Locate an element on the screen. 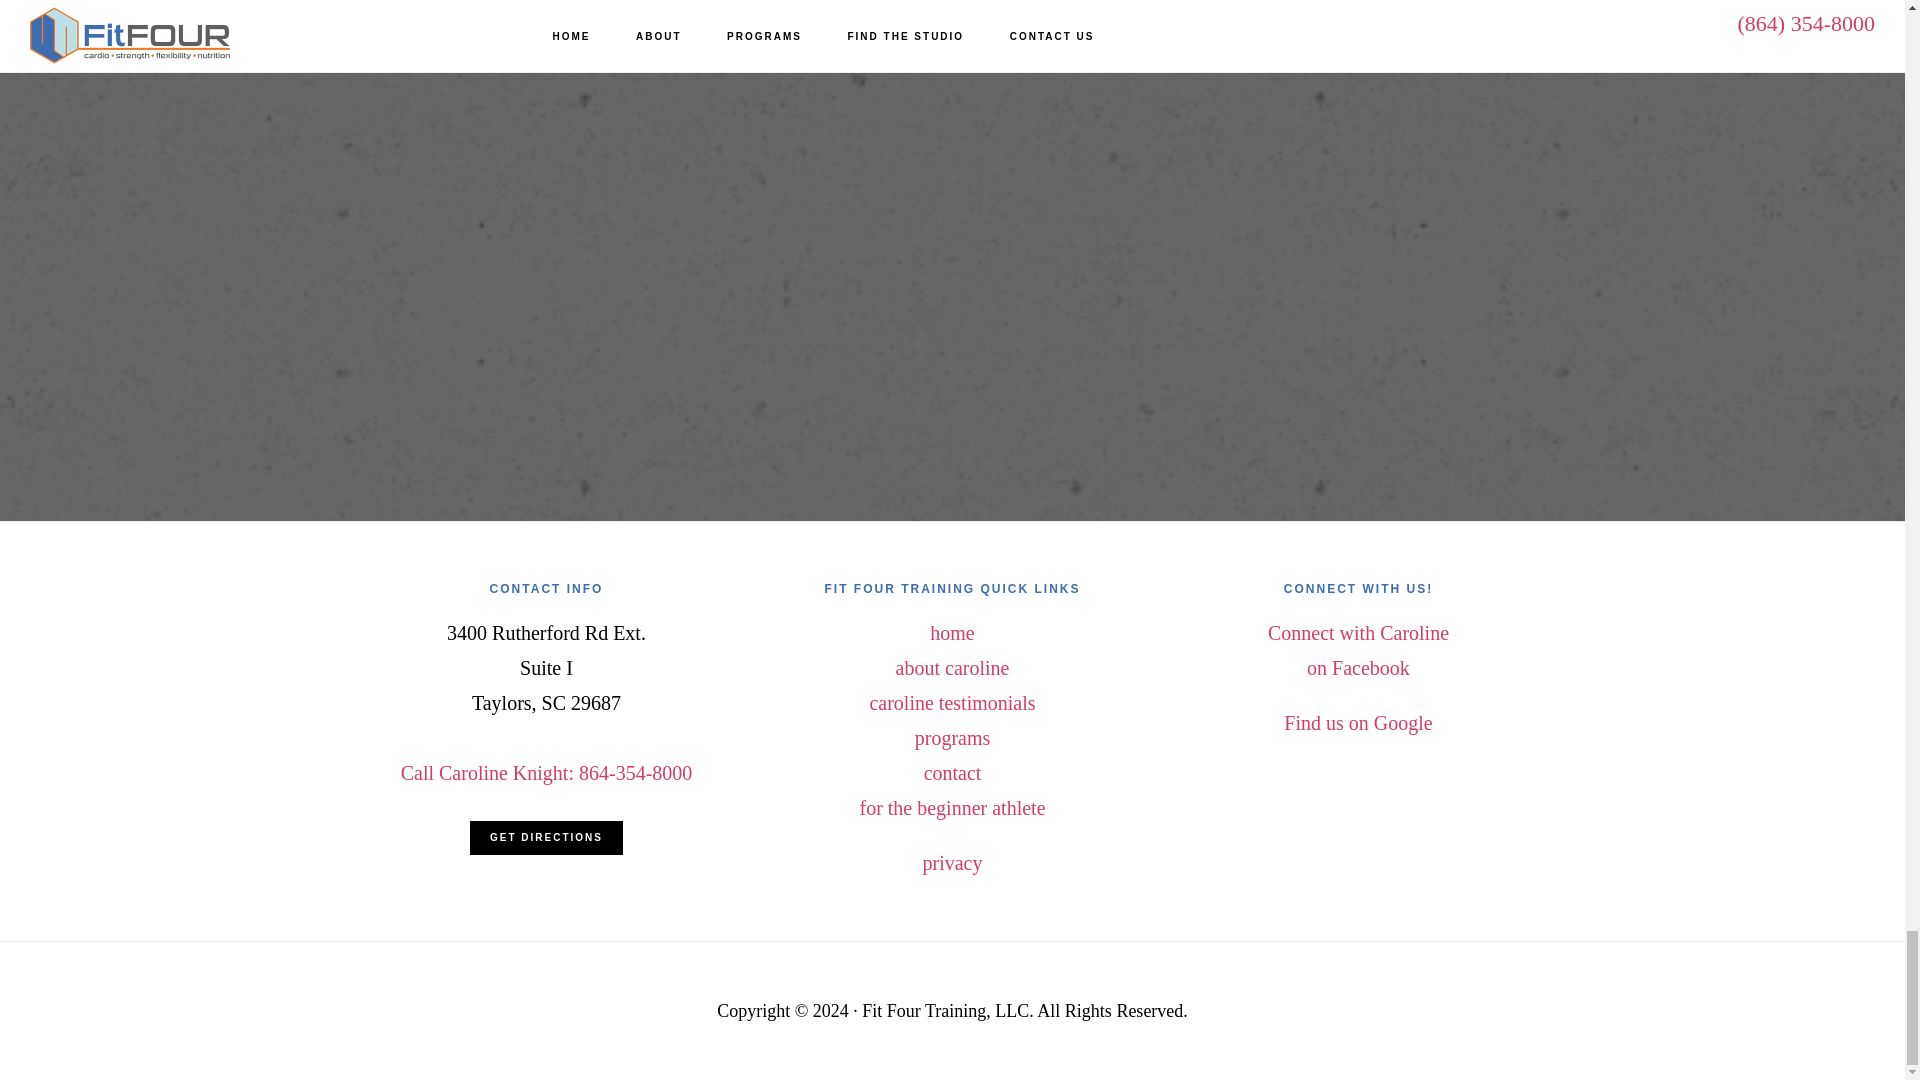 Image resolution: width=1920 pixels, height=1080 pixels. GET DIRECTIONS is located at coordinates (952, 668).